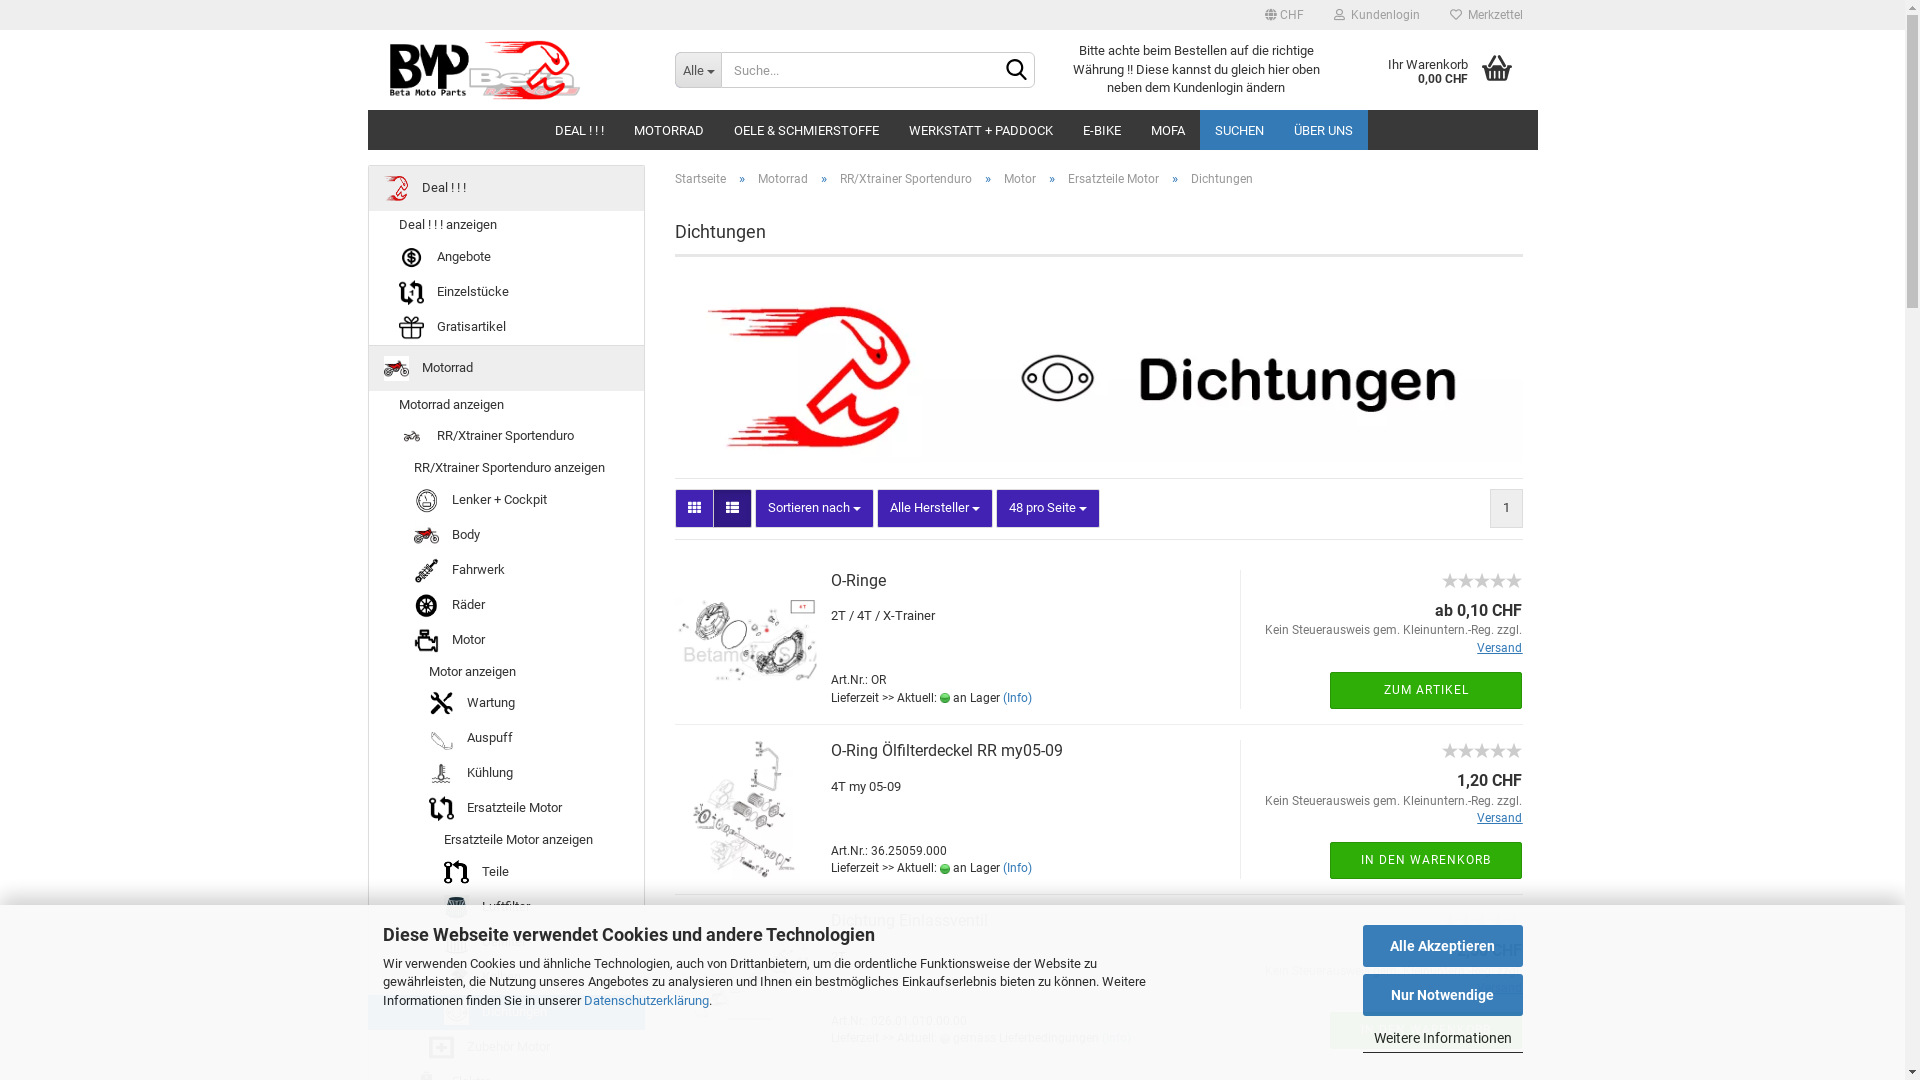 The width and height of the screenshot is (1920, 1080). I want to click on Deal ! ! !, so click(506, 188).